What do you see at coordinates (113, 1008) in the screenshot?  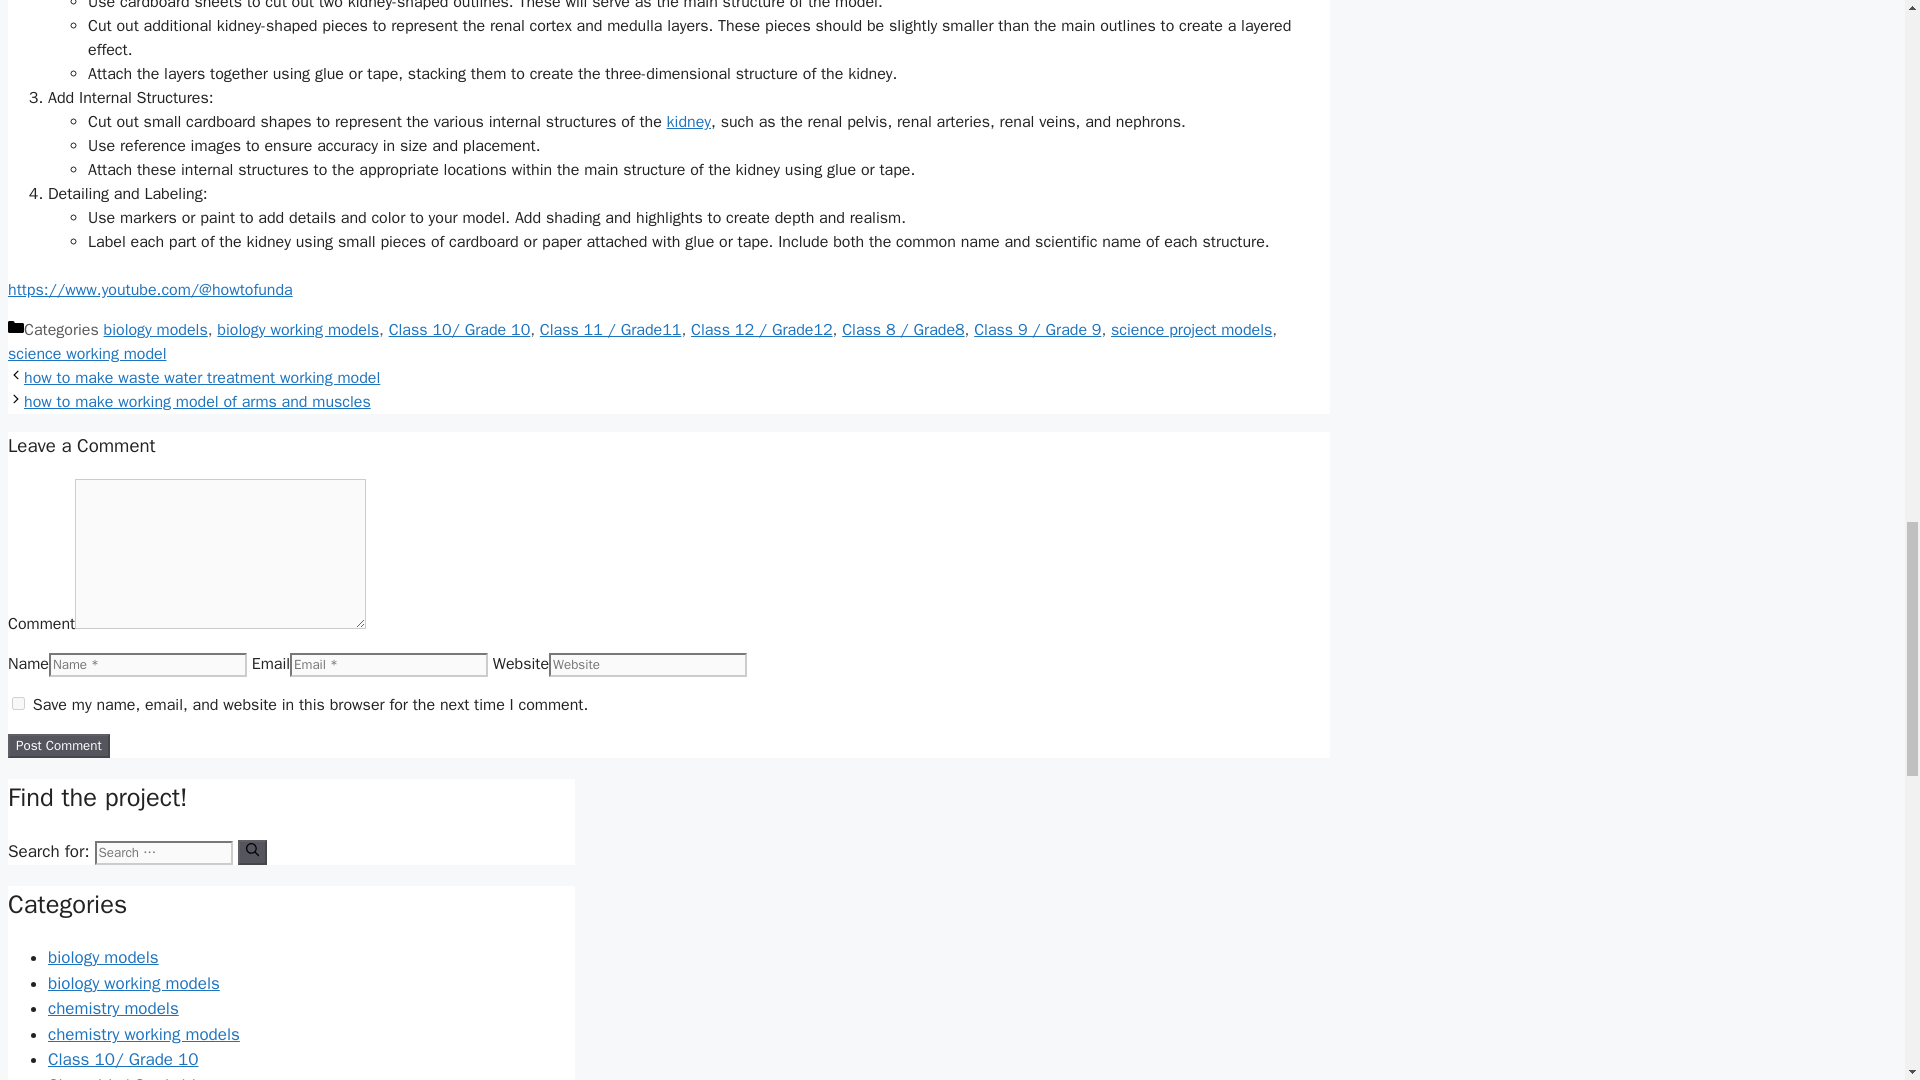 I see `chemistry models` at bounding box center [113, 1008].